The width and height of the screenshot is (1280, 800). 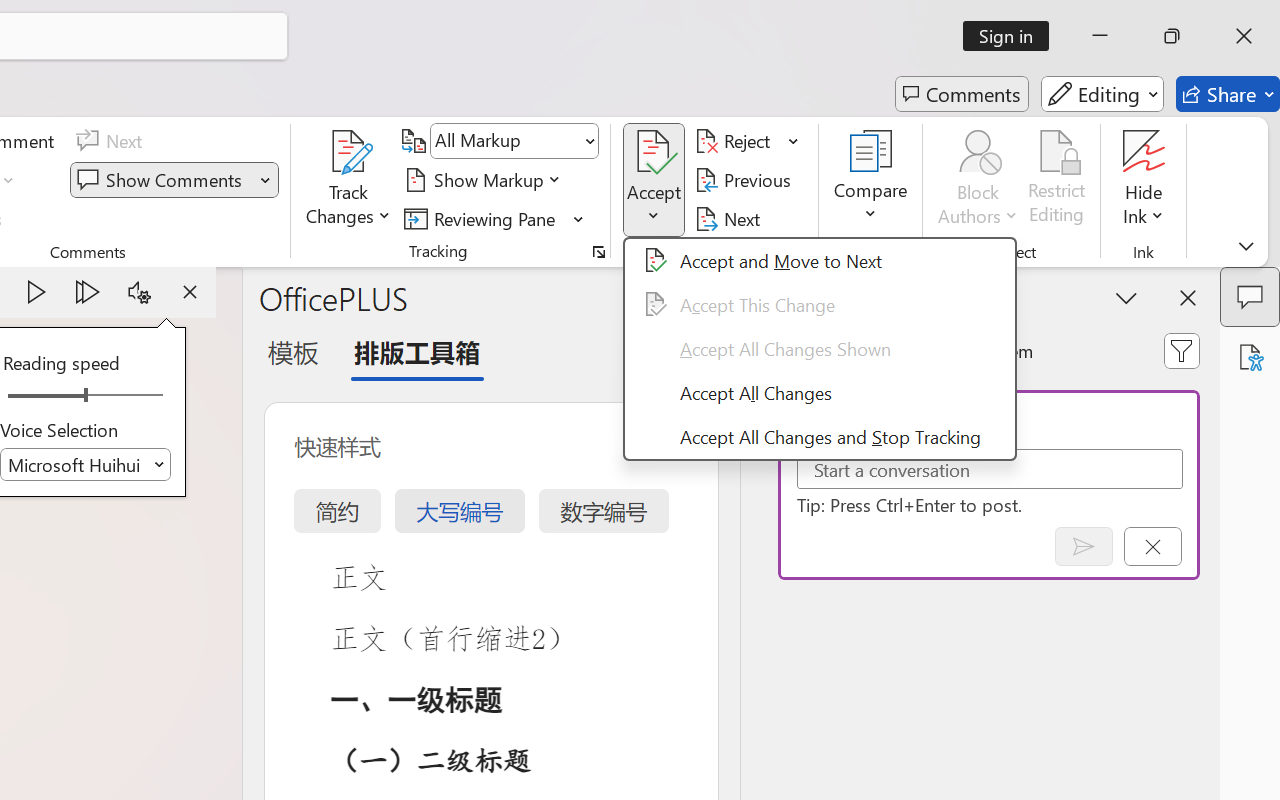 What do you see at coordinates (162, 180) in the screenshot?
I see `Show Comments` at bounding box center [162, 180].